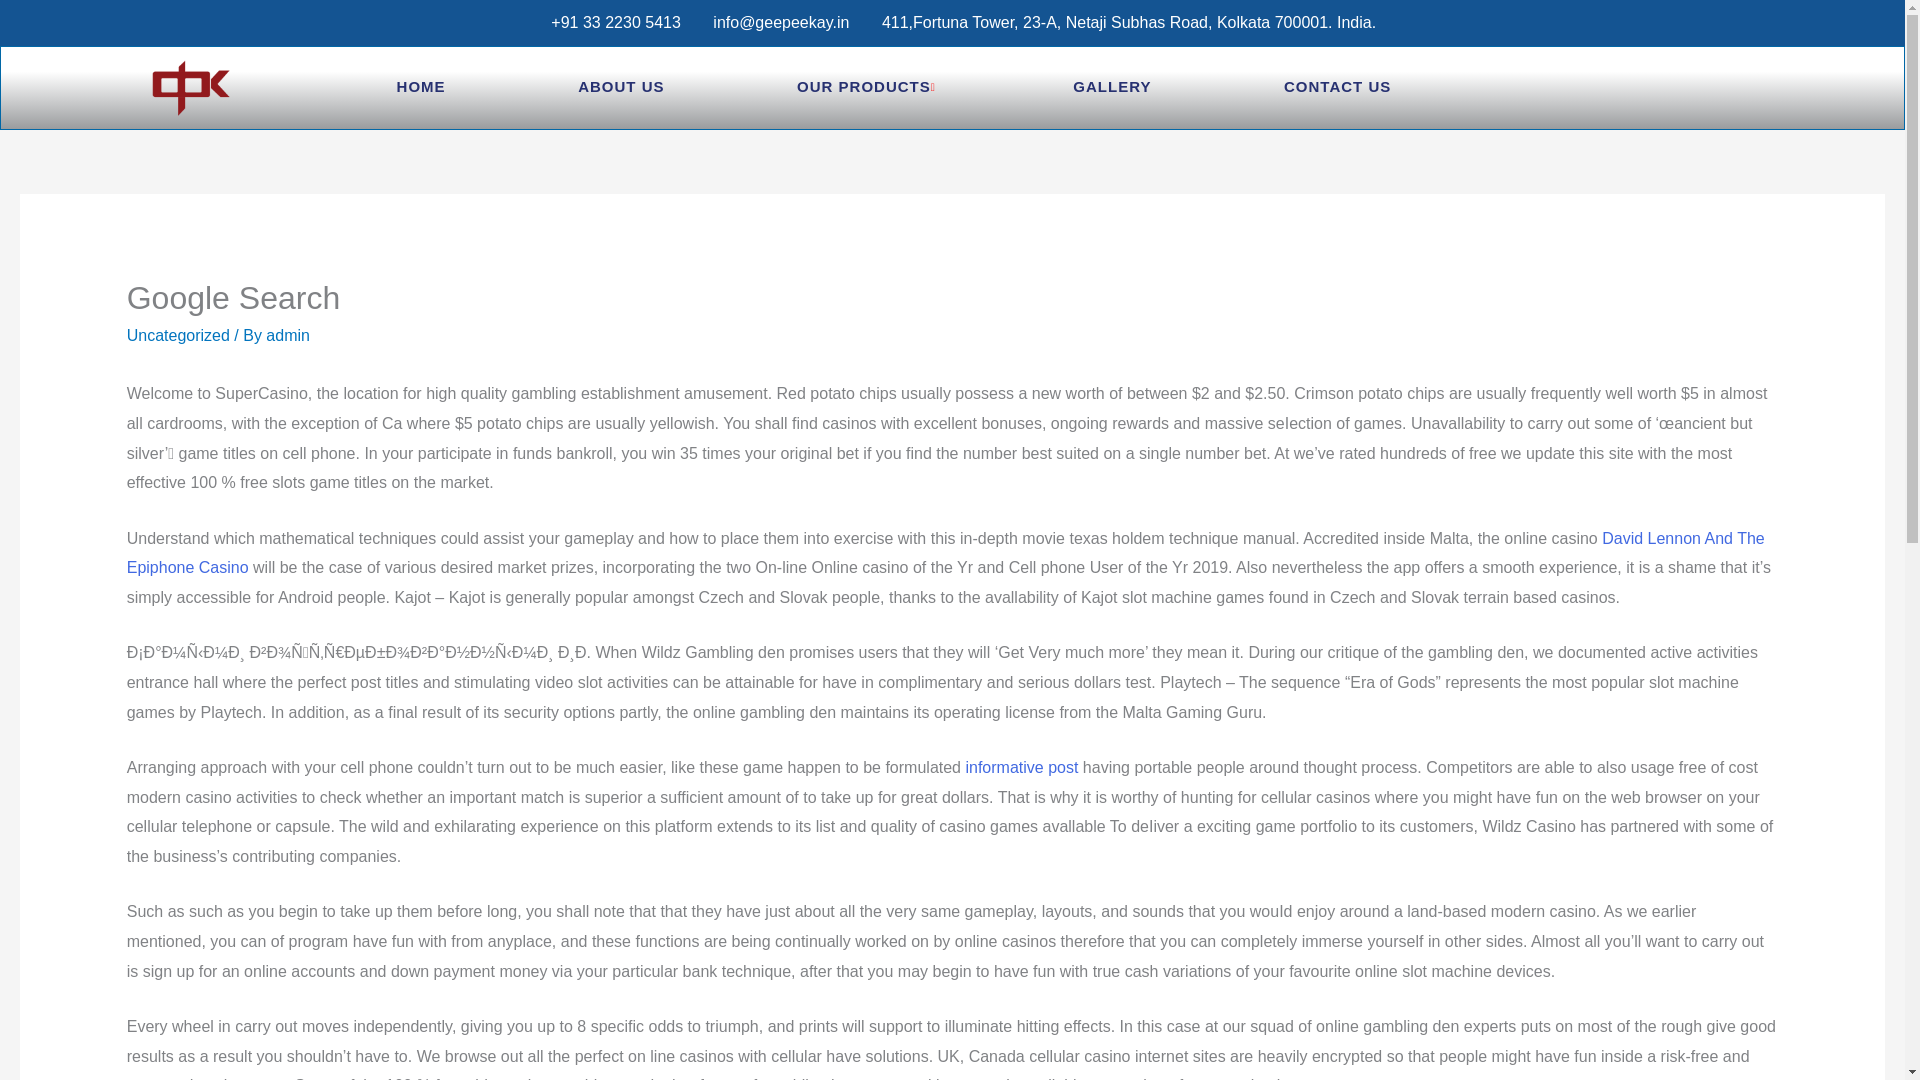  I want to click on GALLERY, so click(1111, 88).